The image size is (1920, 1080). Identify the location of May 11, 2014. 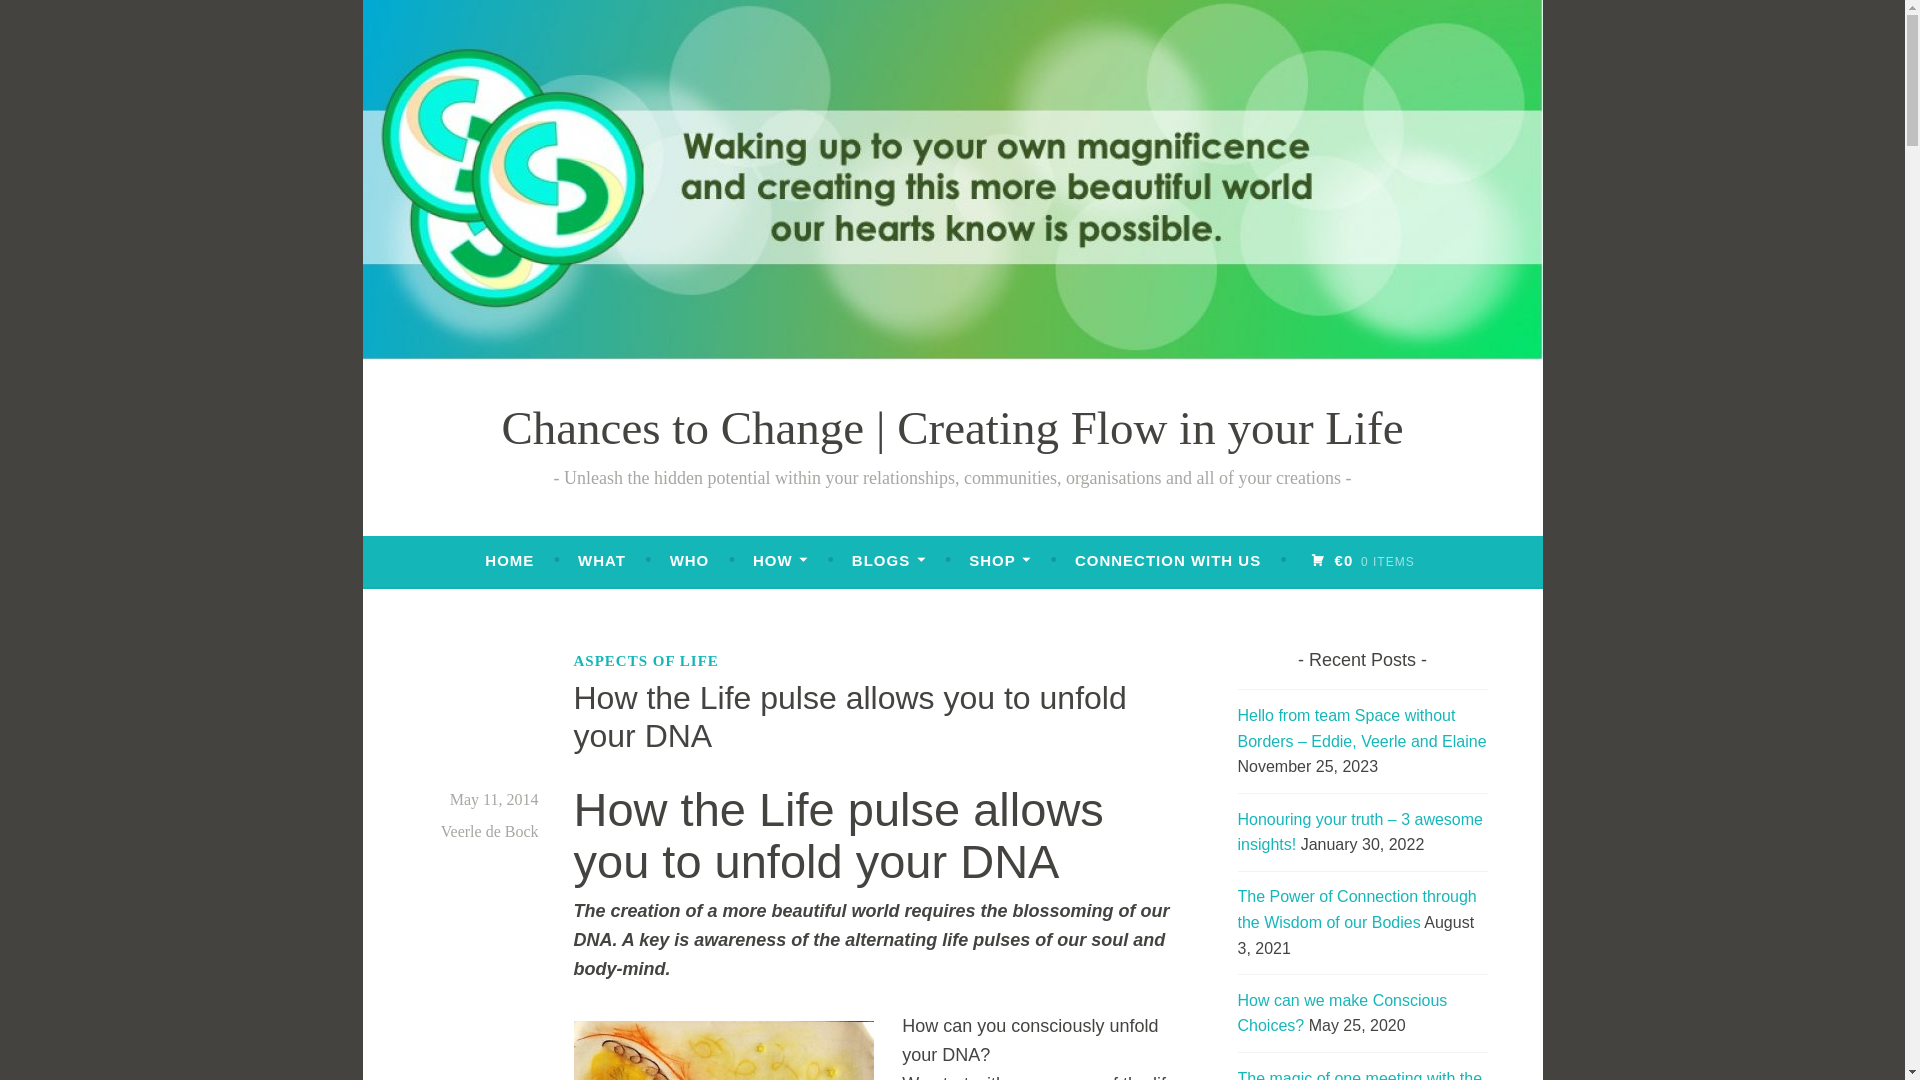
(494, 798).